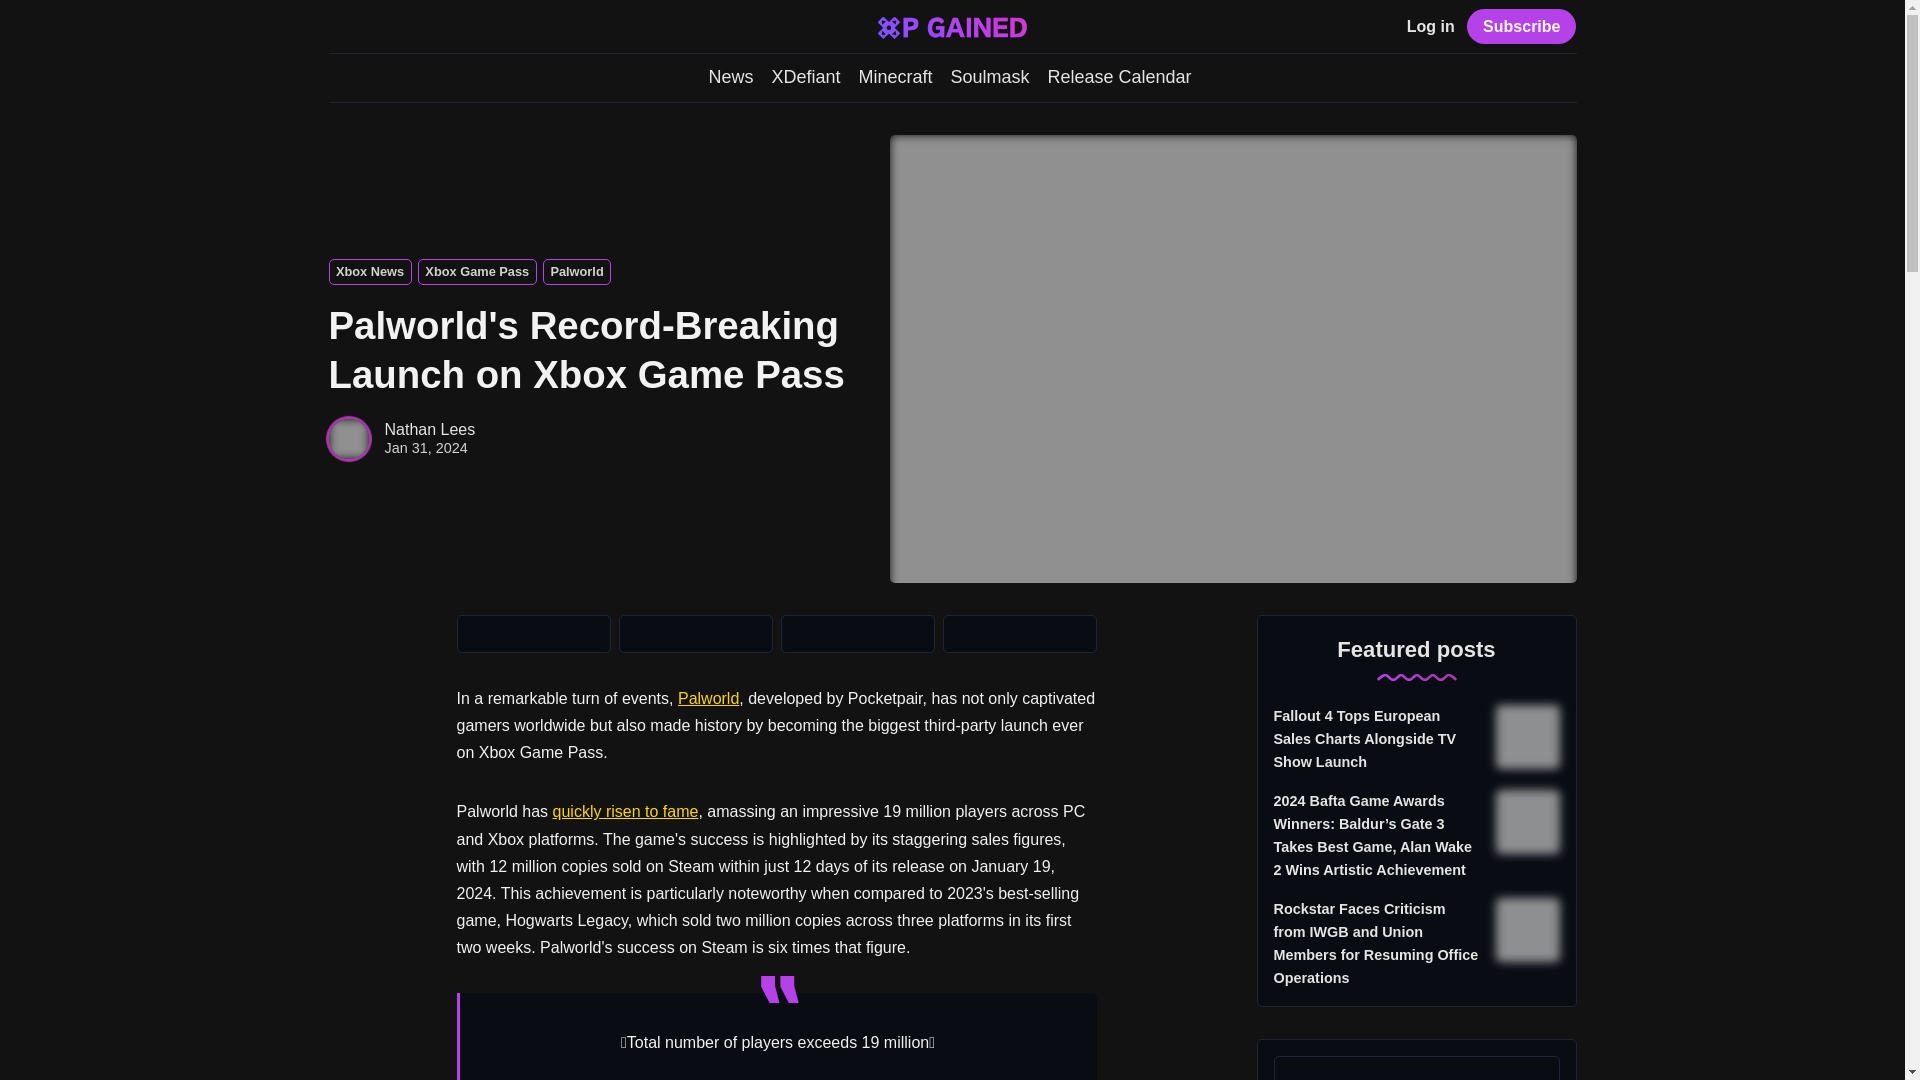  I want to click on Palworld, so click(576, 272).